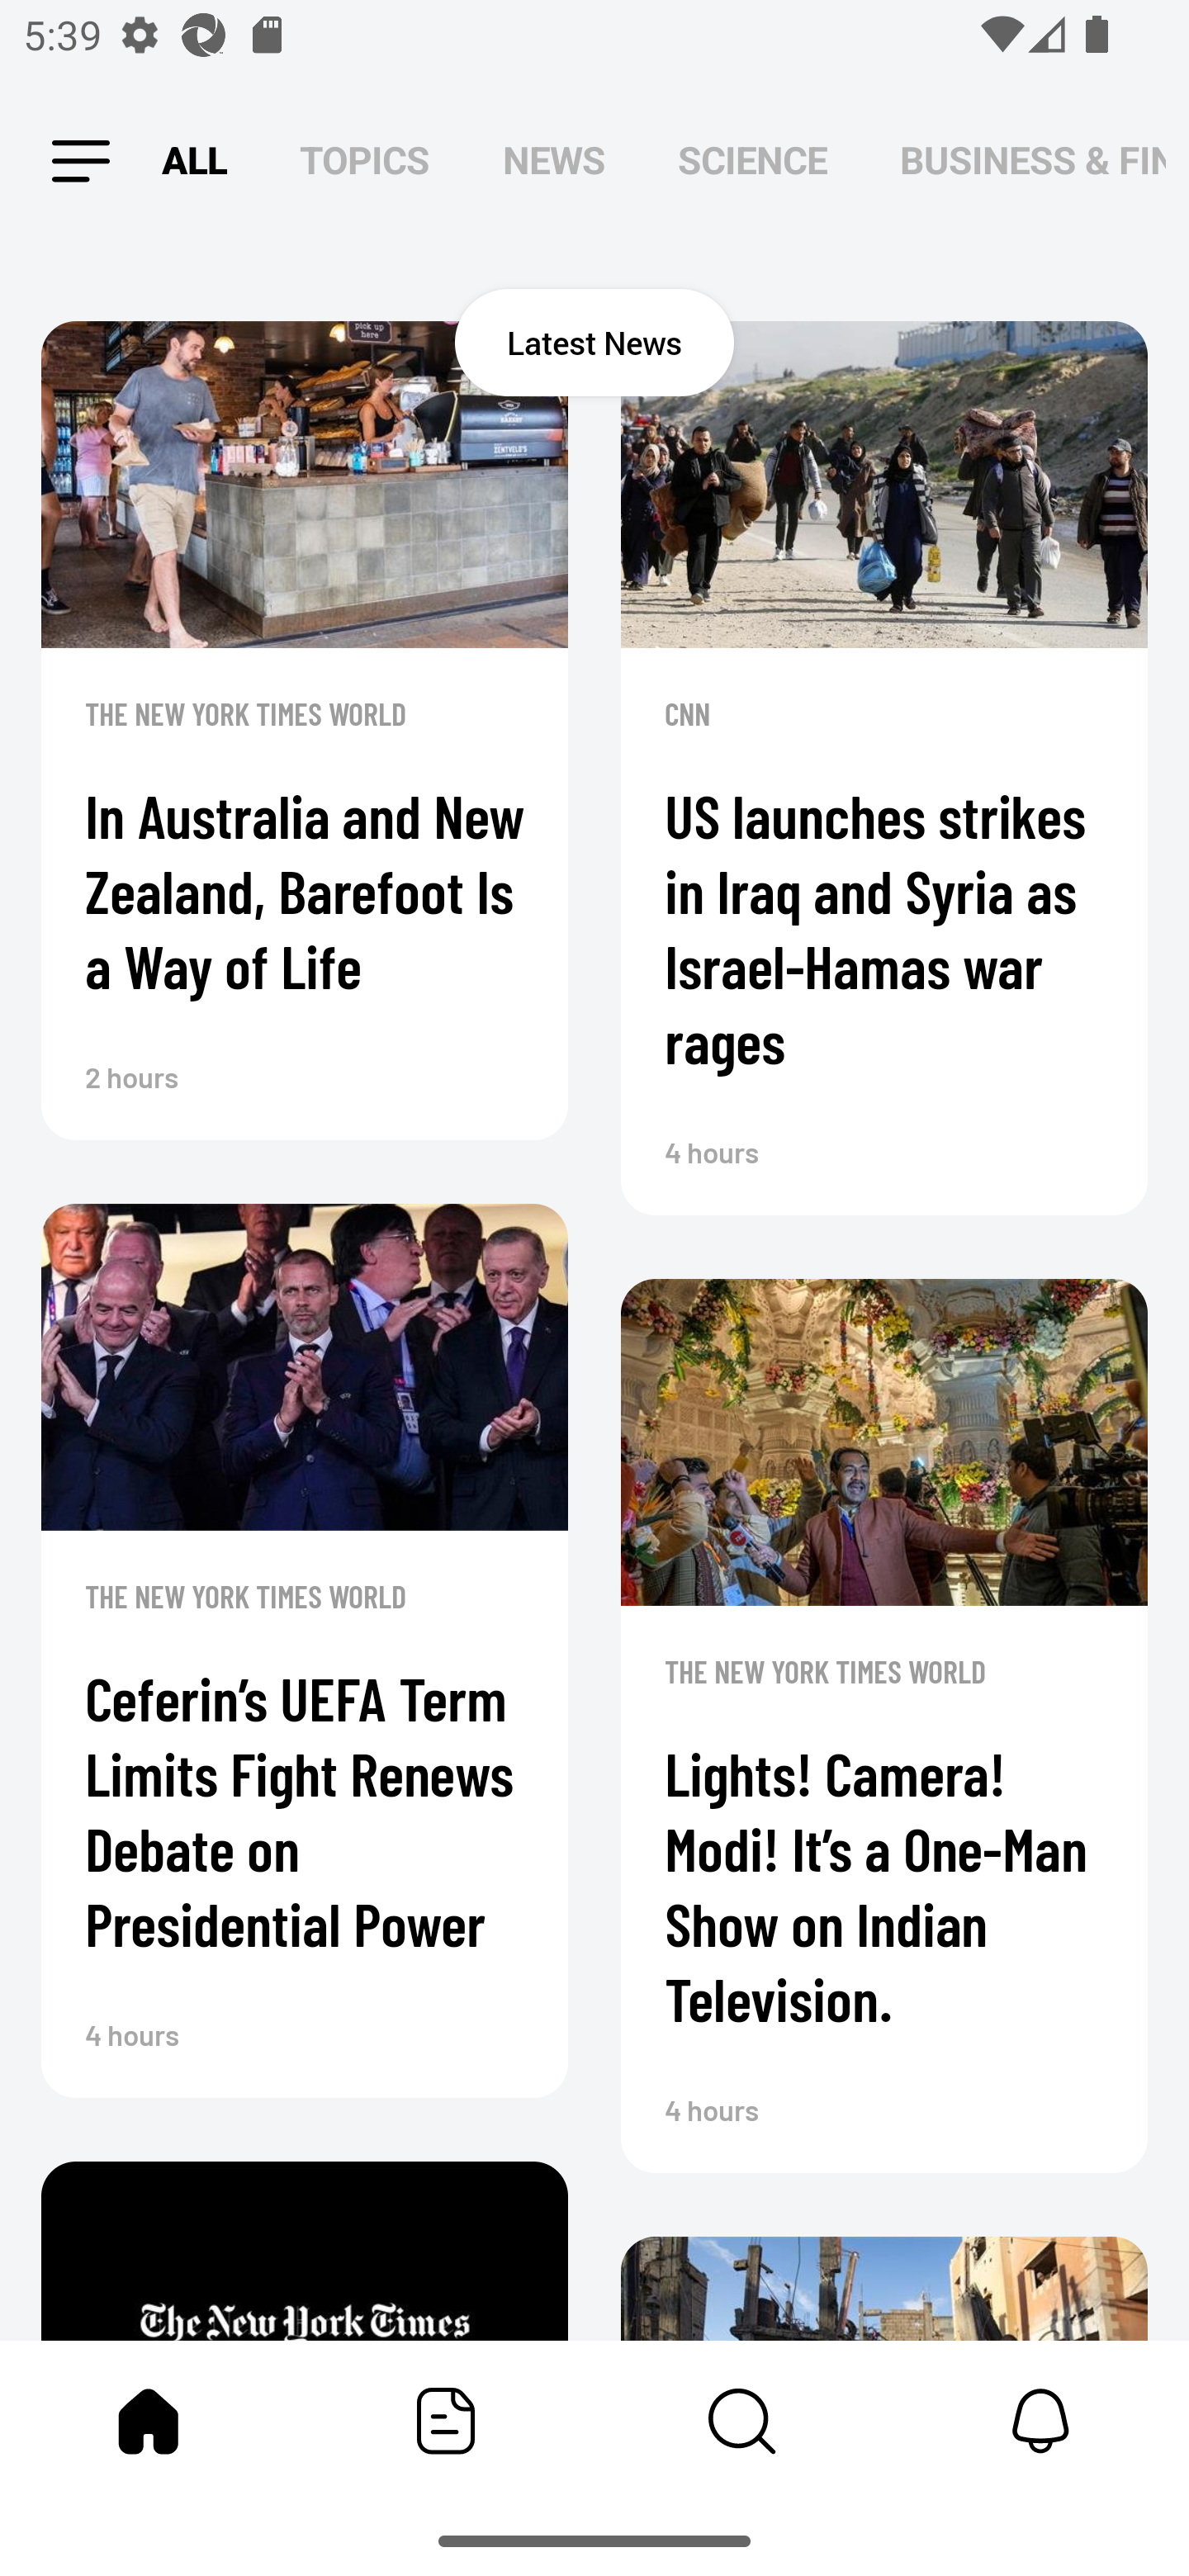 Image resolution: width=1189 pixels, height=2576 pixels. What do you see at coordinates (752, 160) in the screenshot?
I see `SCIENCE` at bounding box center [752, 160].